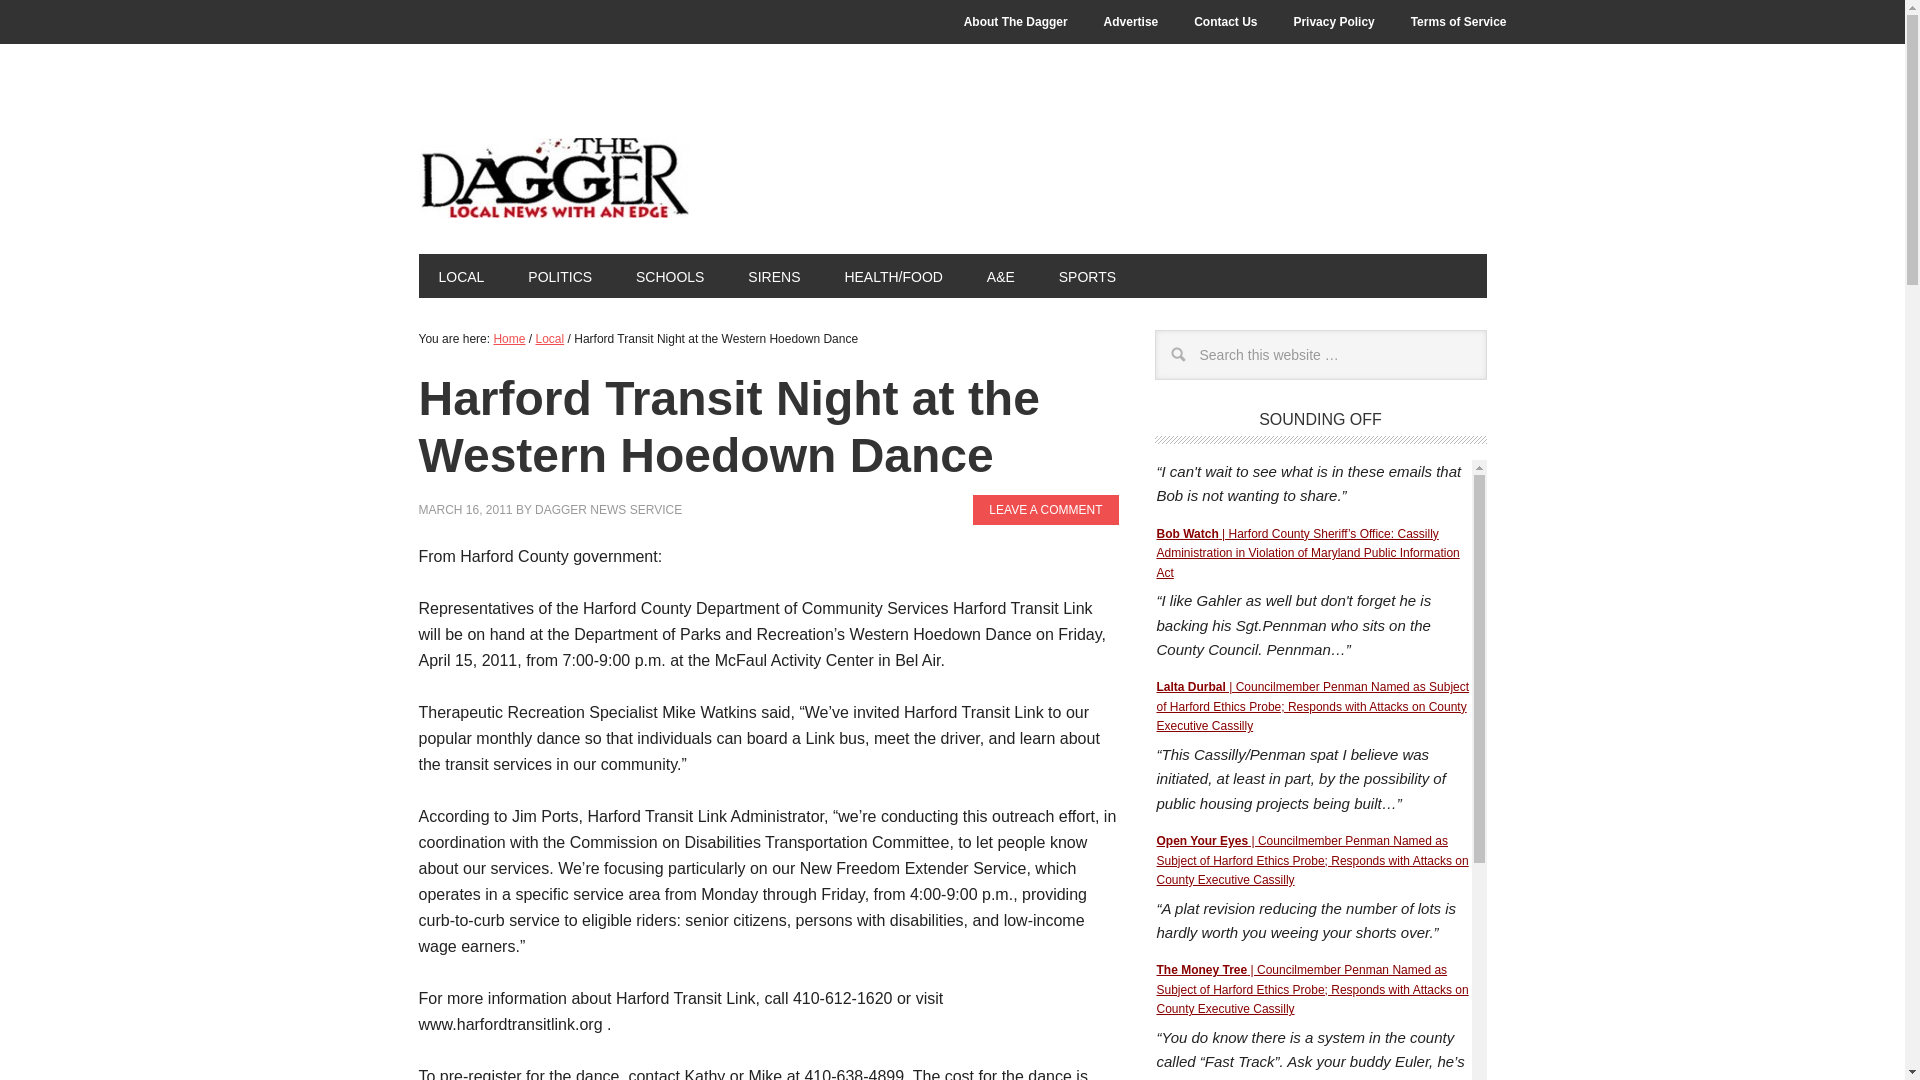 The height and width of the screenshot is (1080, 1920). I want to click on SCHOOLS, so click(670, 276).